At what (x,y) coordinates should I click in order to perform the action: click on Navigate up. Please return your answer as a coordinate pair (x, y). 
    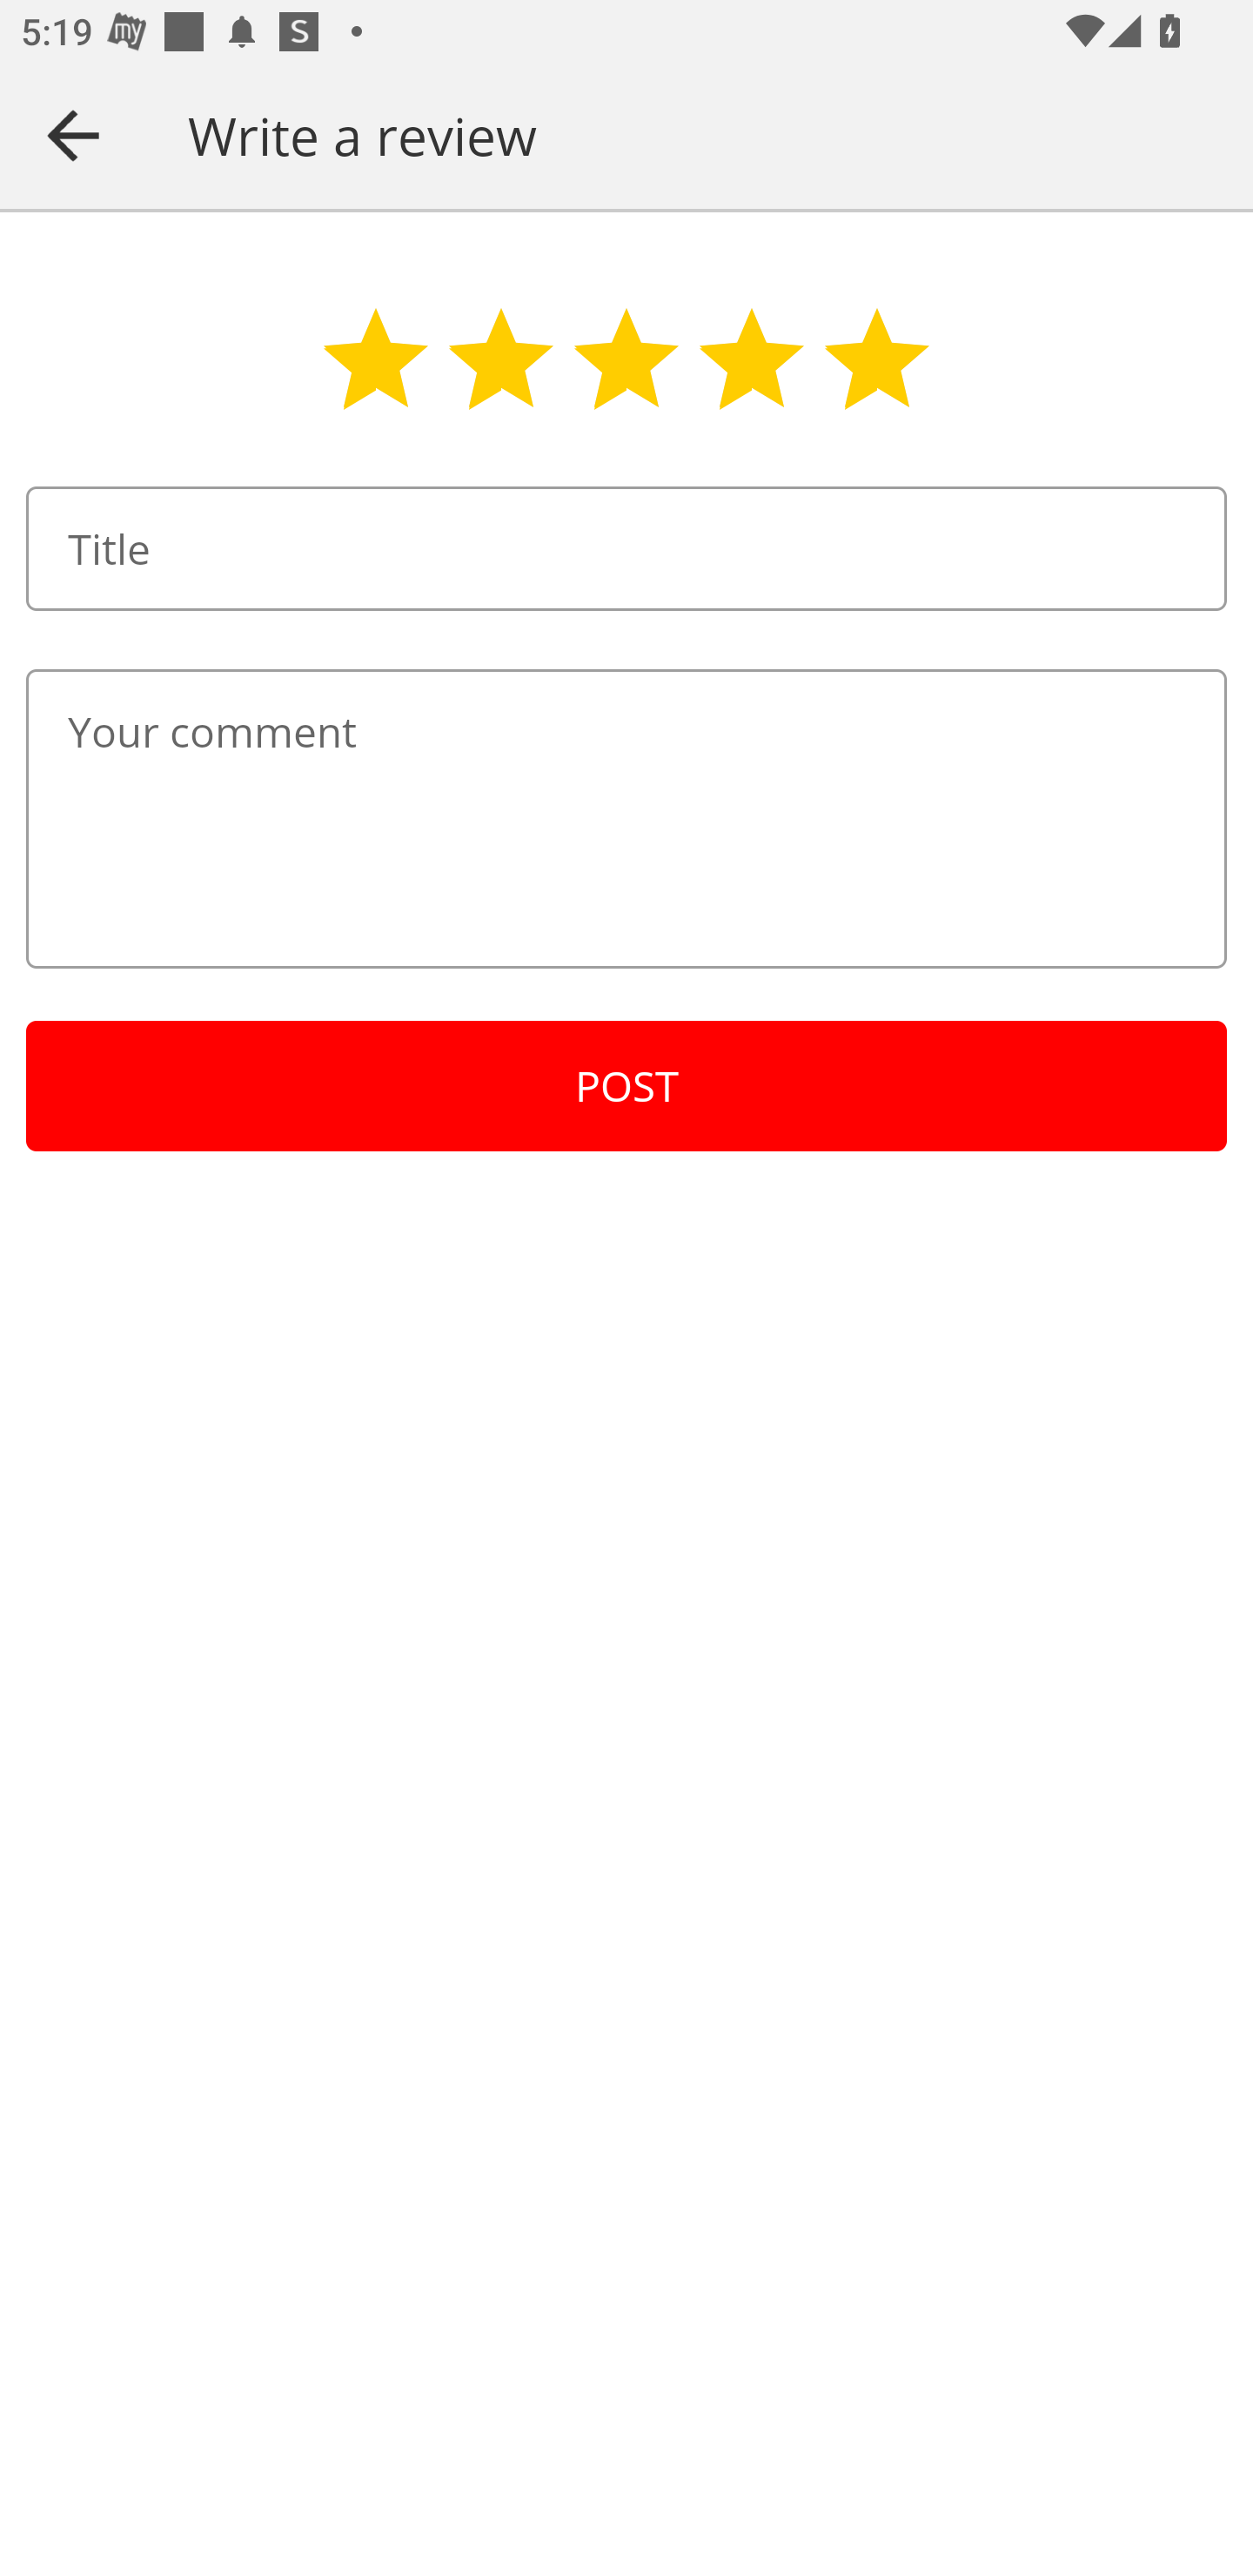
    Looking at the image, I should click on (73, 135).